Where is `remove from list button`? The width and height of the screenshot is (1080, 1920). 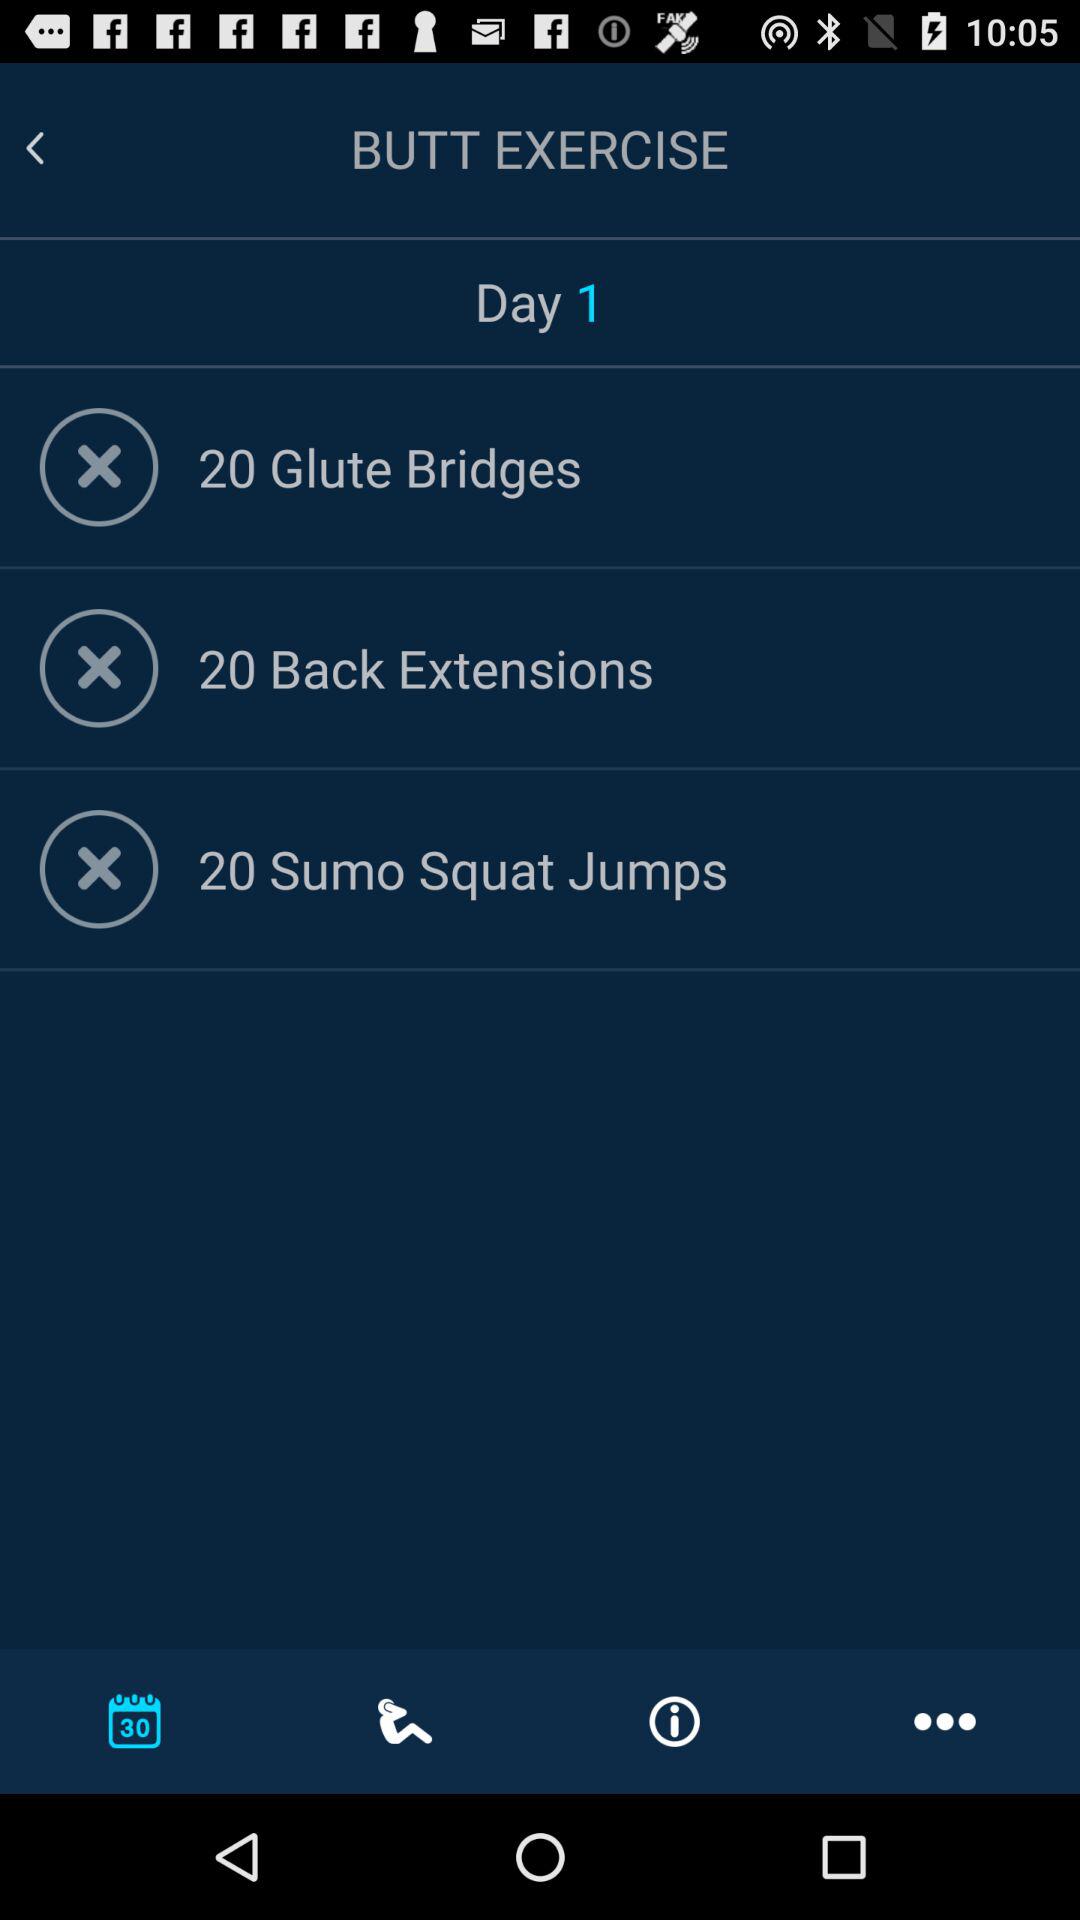
remove from list button is located at coordinates (98, 467).